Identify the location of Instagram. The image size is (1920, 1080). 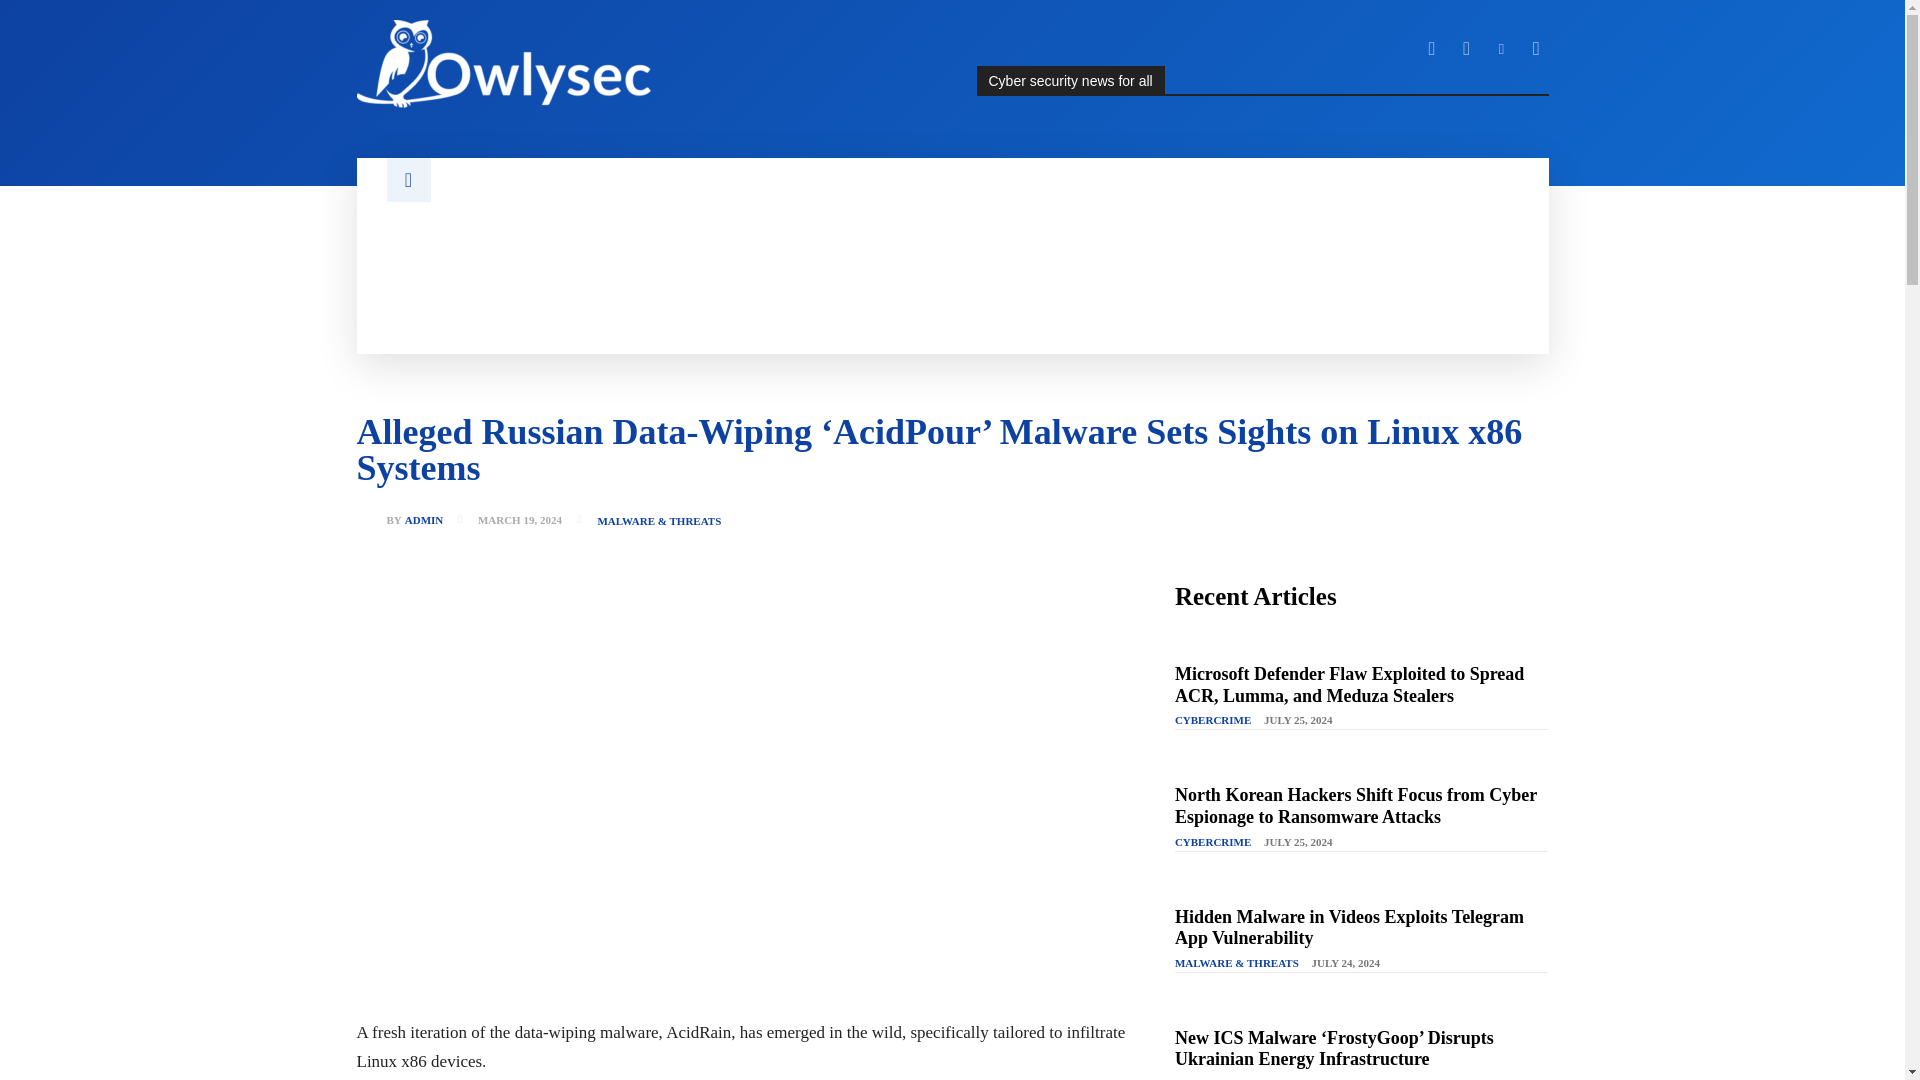
(1466, 48).